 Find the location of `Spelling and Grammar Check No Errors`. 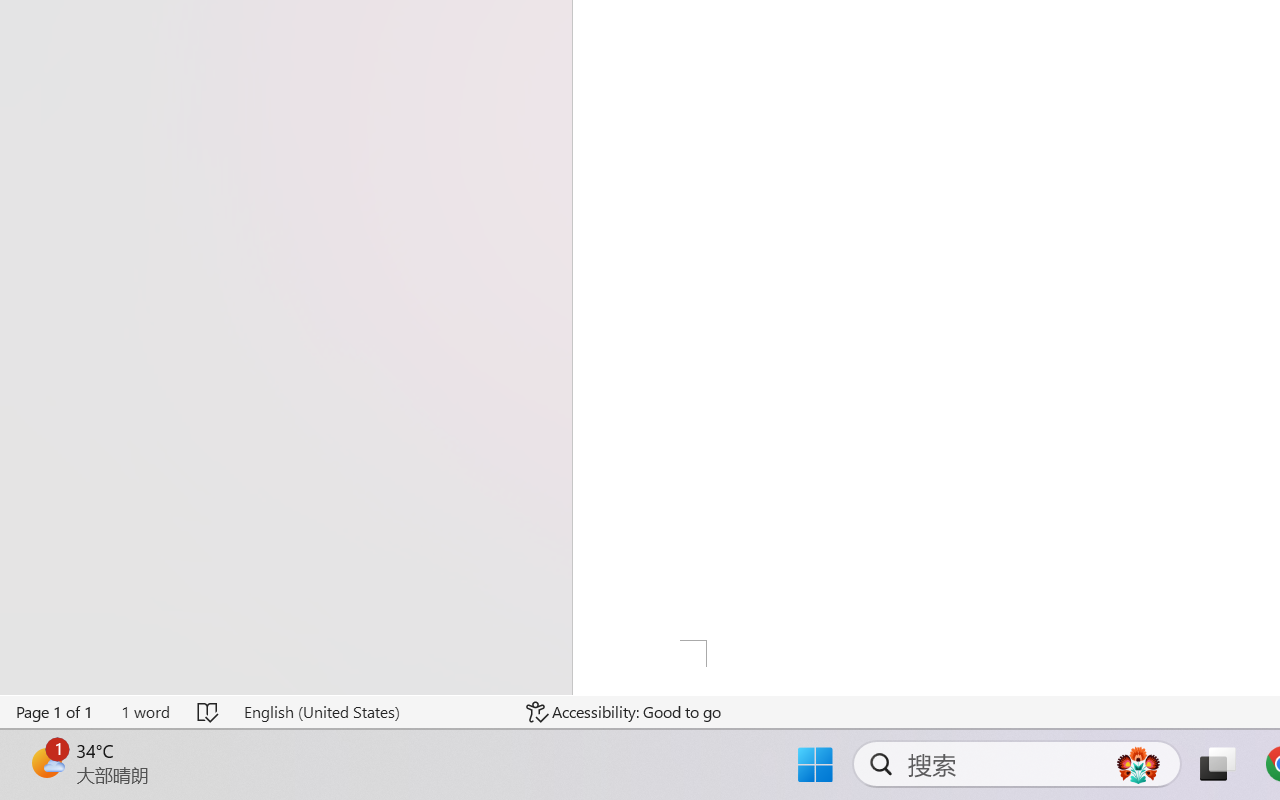

Spelling and Grammar Check No Errors is located at coordinates (208, 712).